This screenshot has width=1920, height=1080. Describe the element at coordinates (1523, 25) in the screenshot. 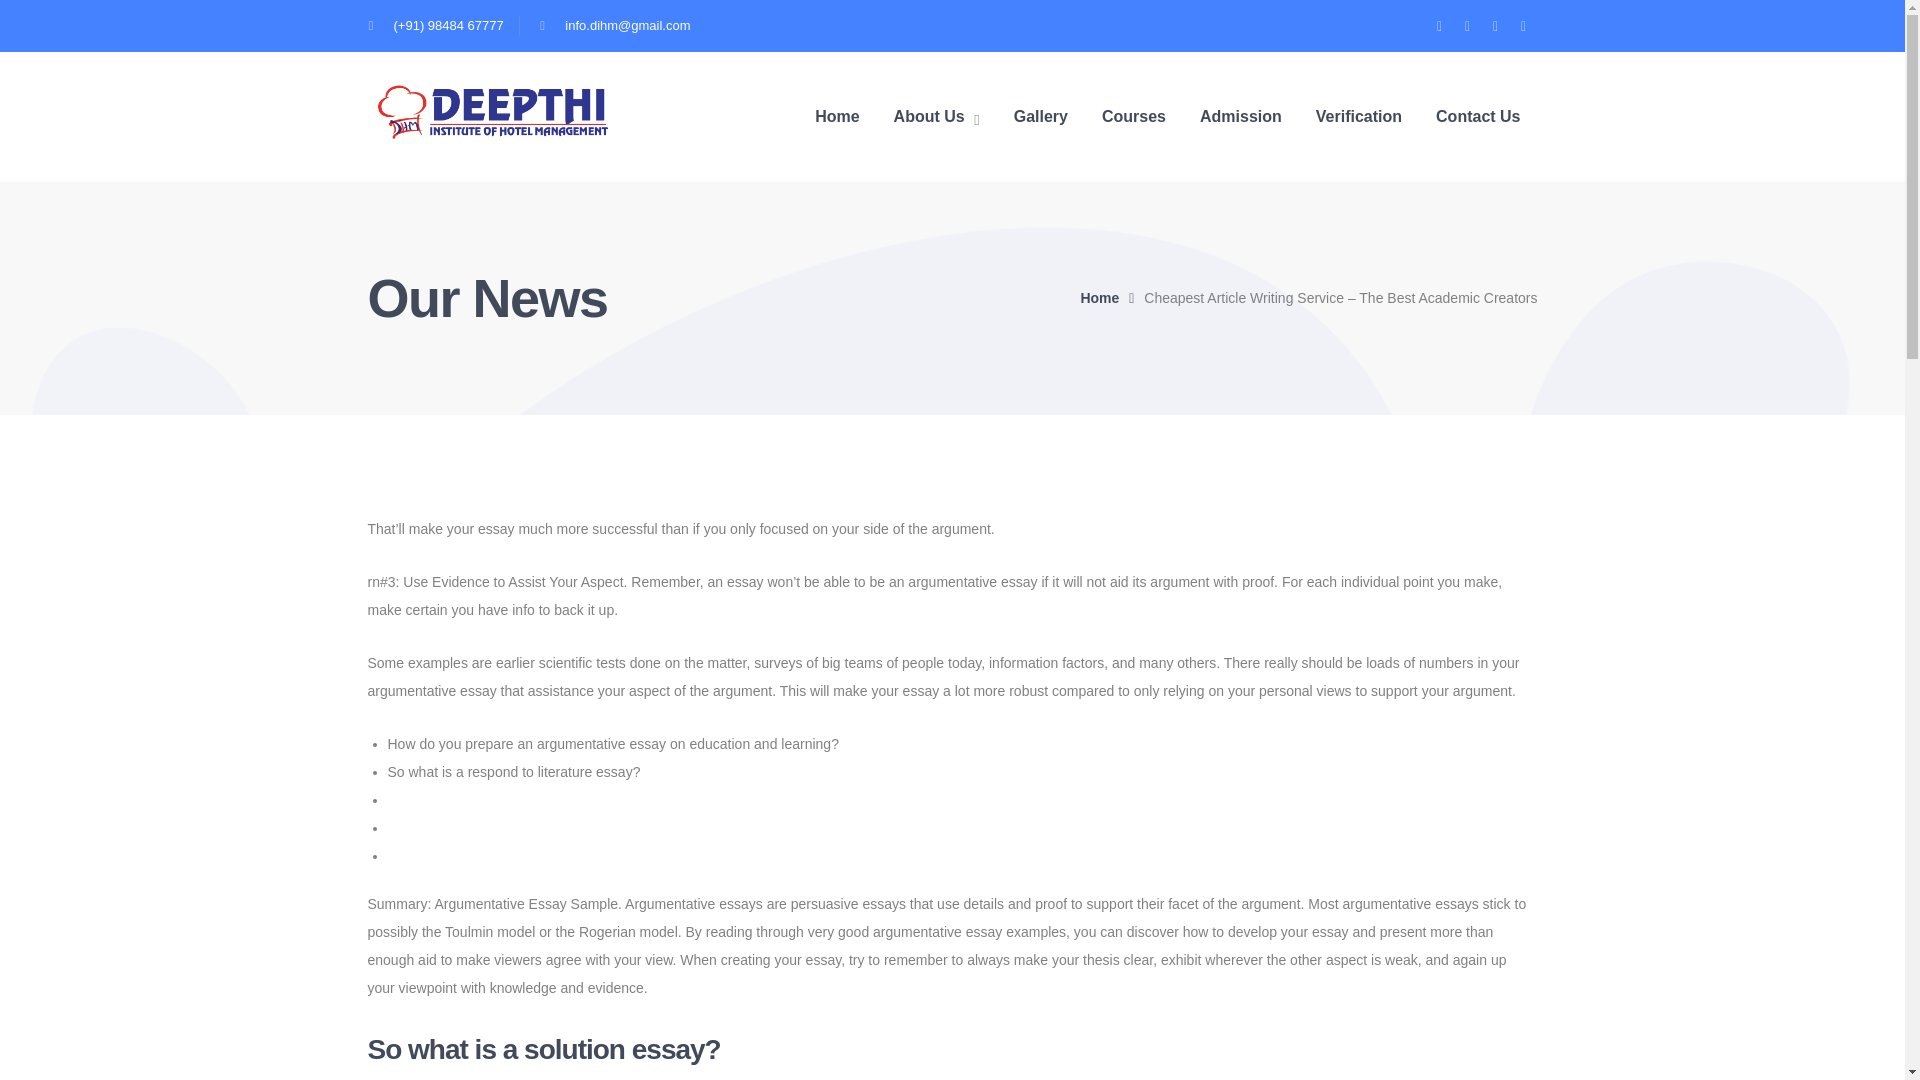

I see `Youtube Profile` at that location.